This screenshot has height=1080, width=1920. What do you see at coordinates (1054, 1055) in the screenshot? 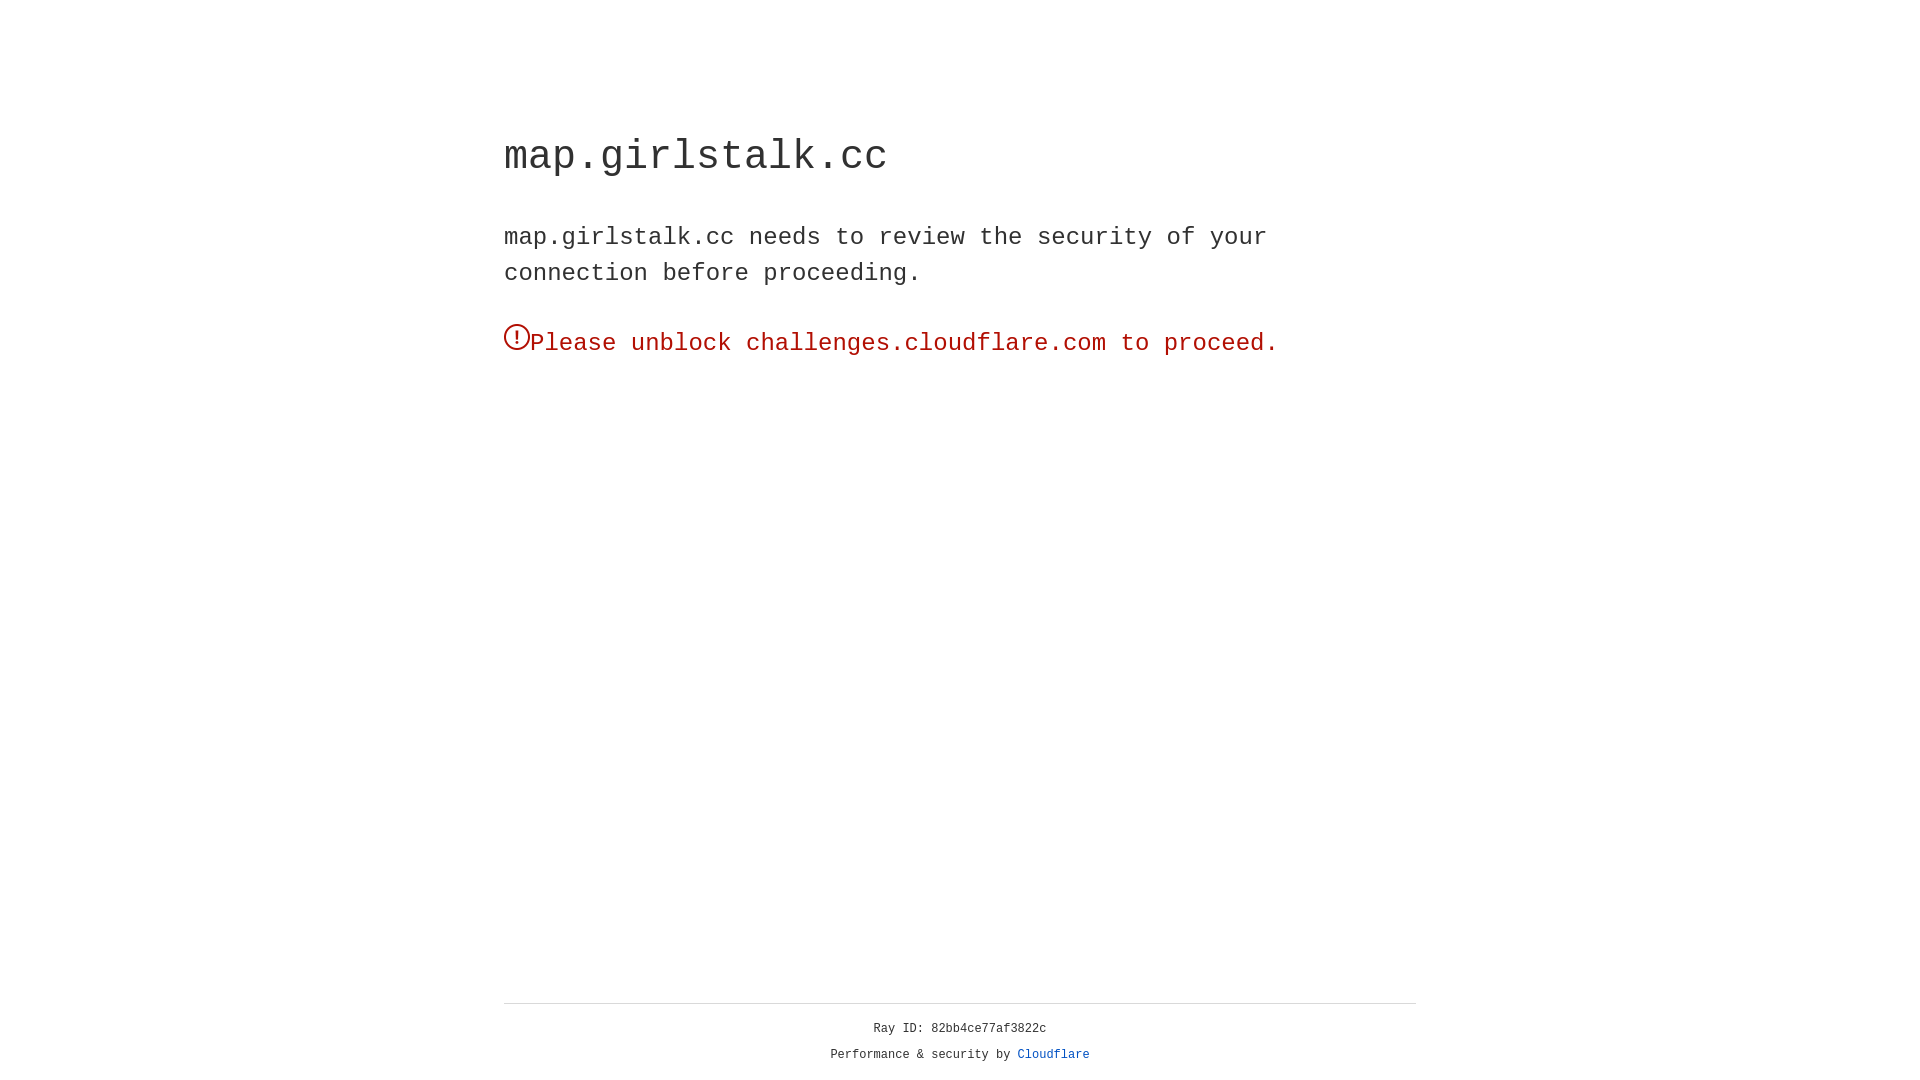
I see `Cloudflare` at bounding box center [1054, 1055].